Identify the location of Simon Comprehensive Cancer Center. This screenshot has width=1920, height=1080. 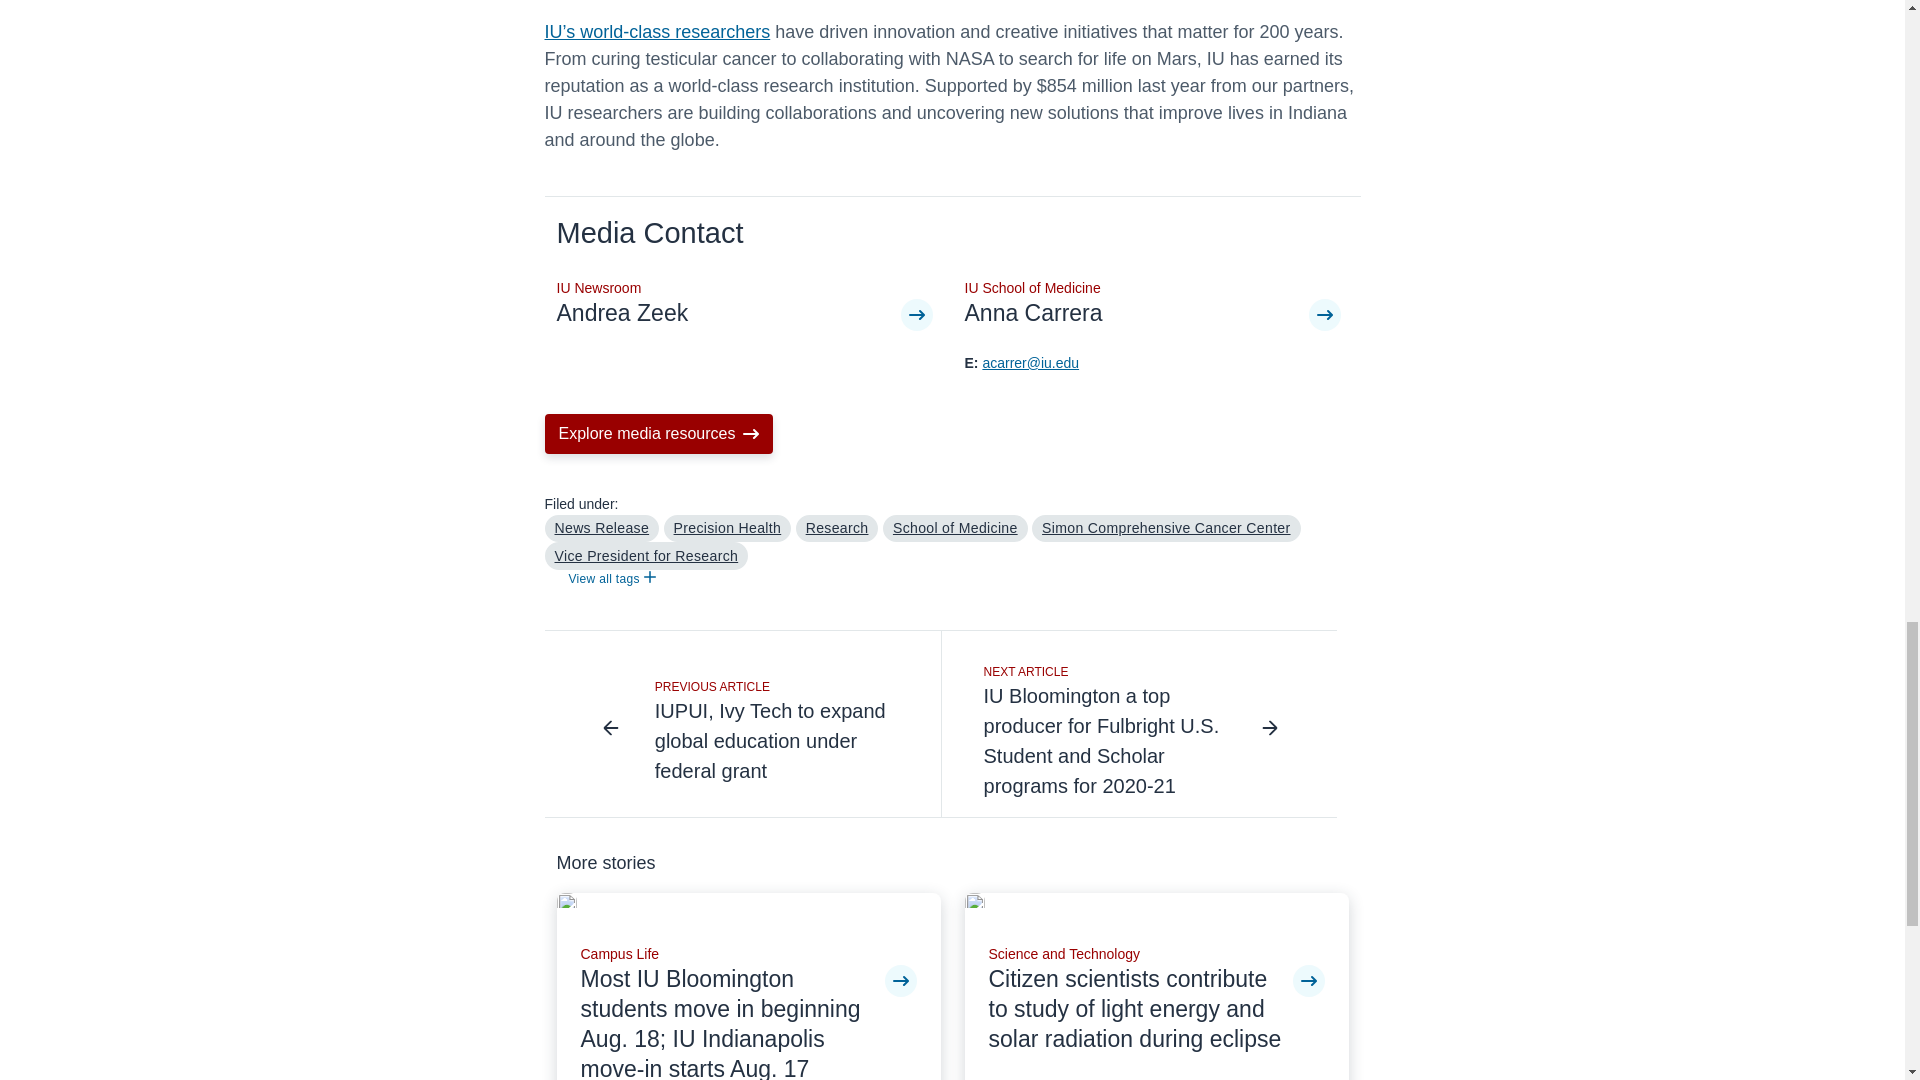
(1166, 529).